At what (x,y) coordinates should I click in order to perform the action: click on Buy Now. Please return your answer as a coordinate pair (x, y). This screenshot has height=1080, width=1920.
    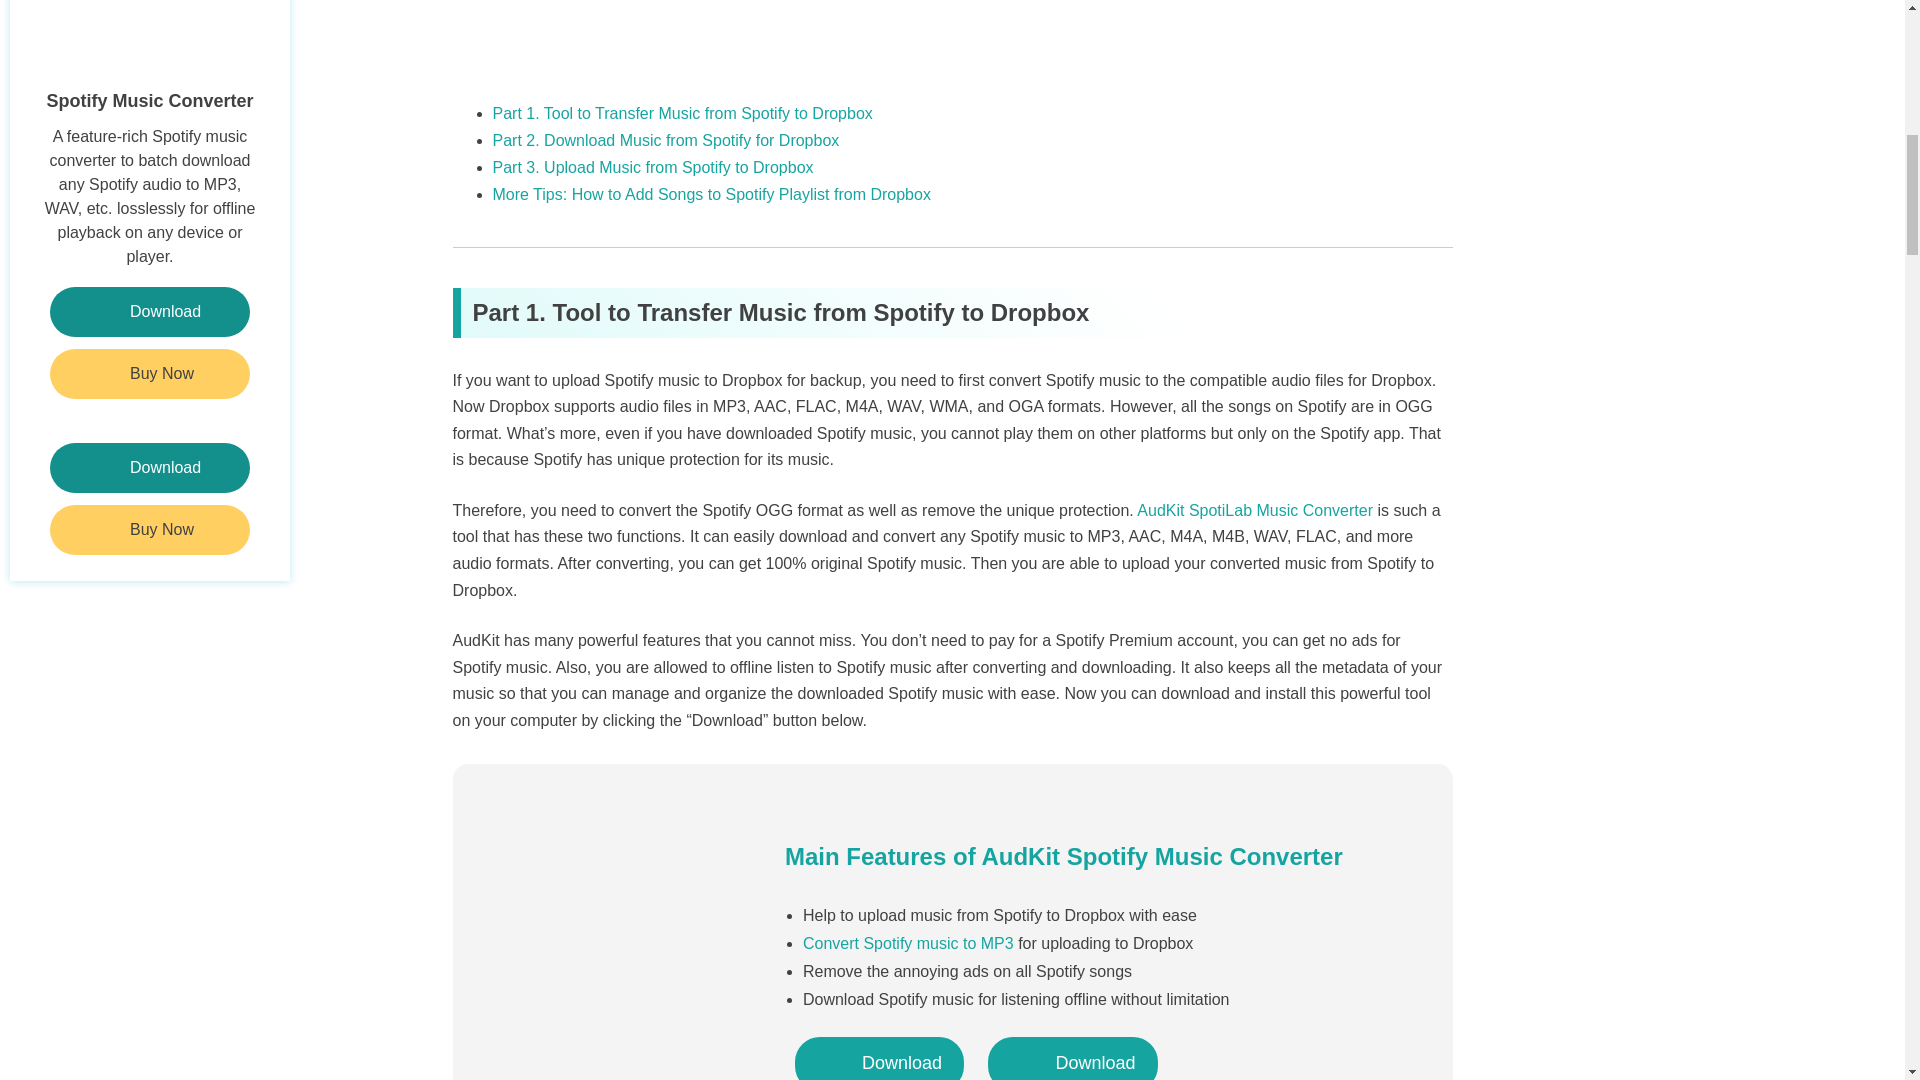
    Looking at the image, I should click on (149, 530).